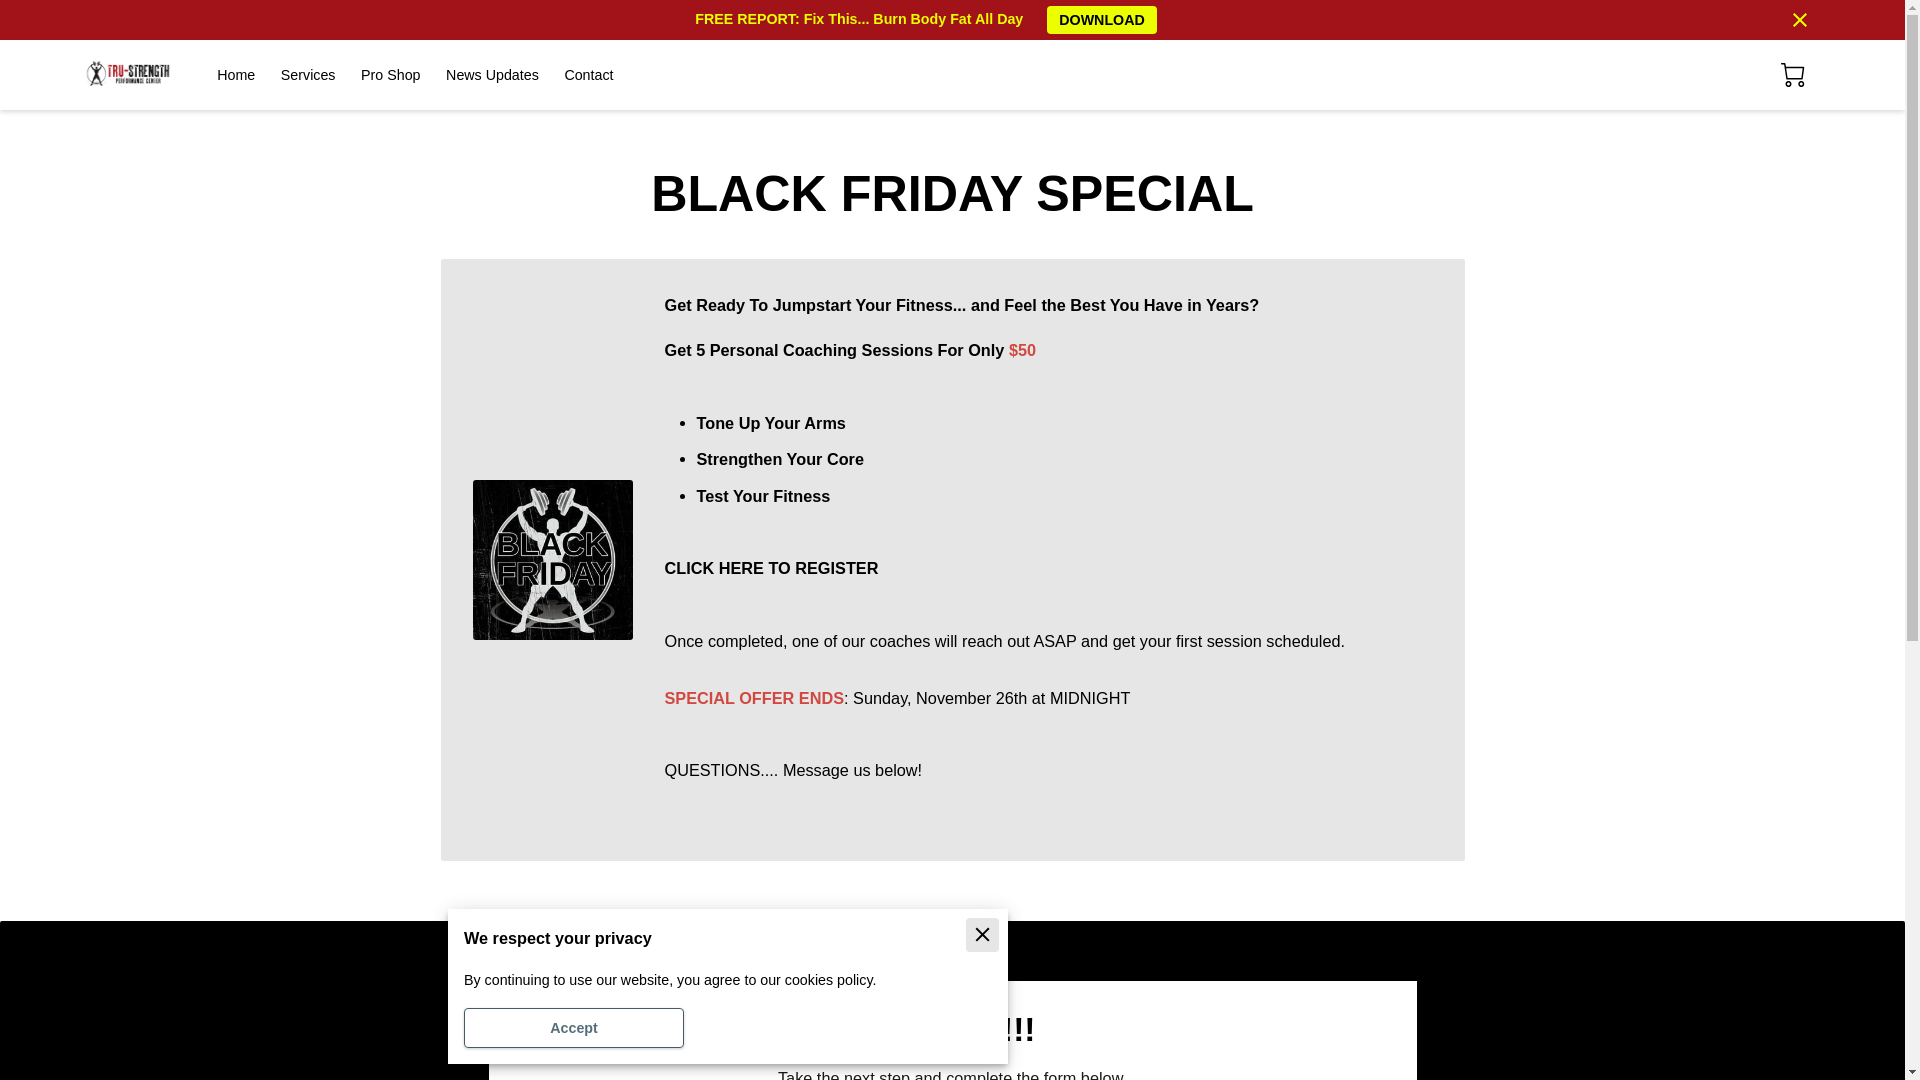 This screenshot has width=1920, height=1080. I want to click on Accept, so click(574, 1027).